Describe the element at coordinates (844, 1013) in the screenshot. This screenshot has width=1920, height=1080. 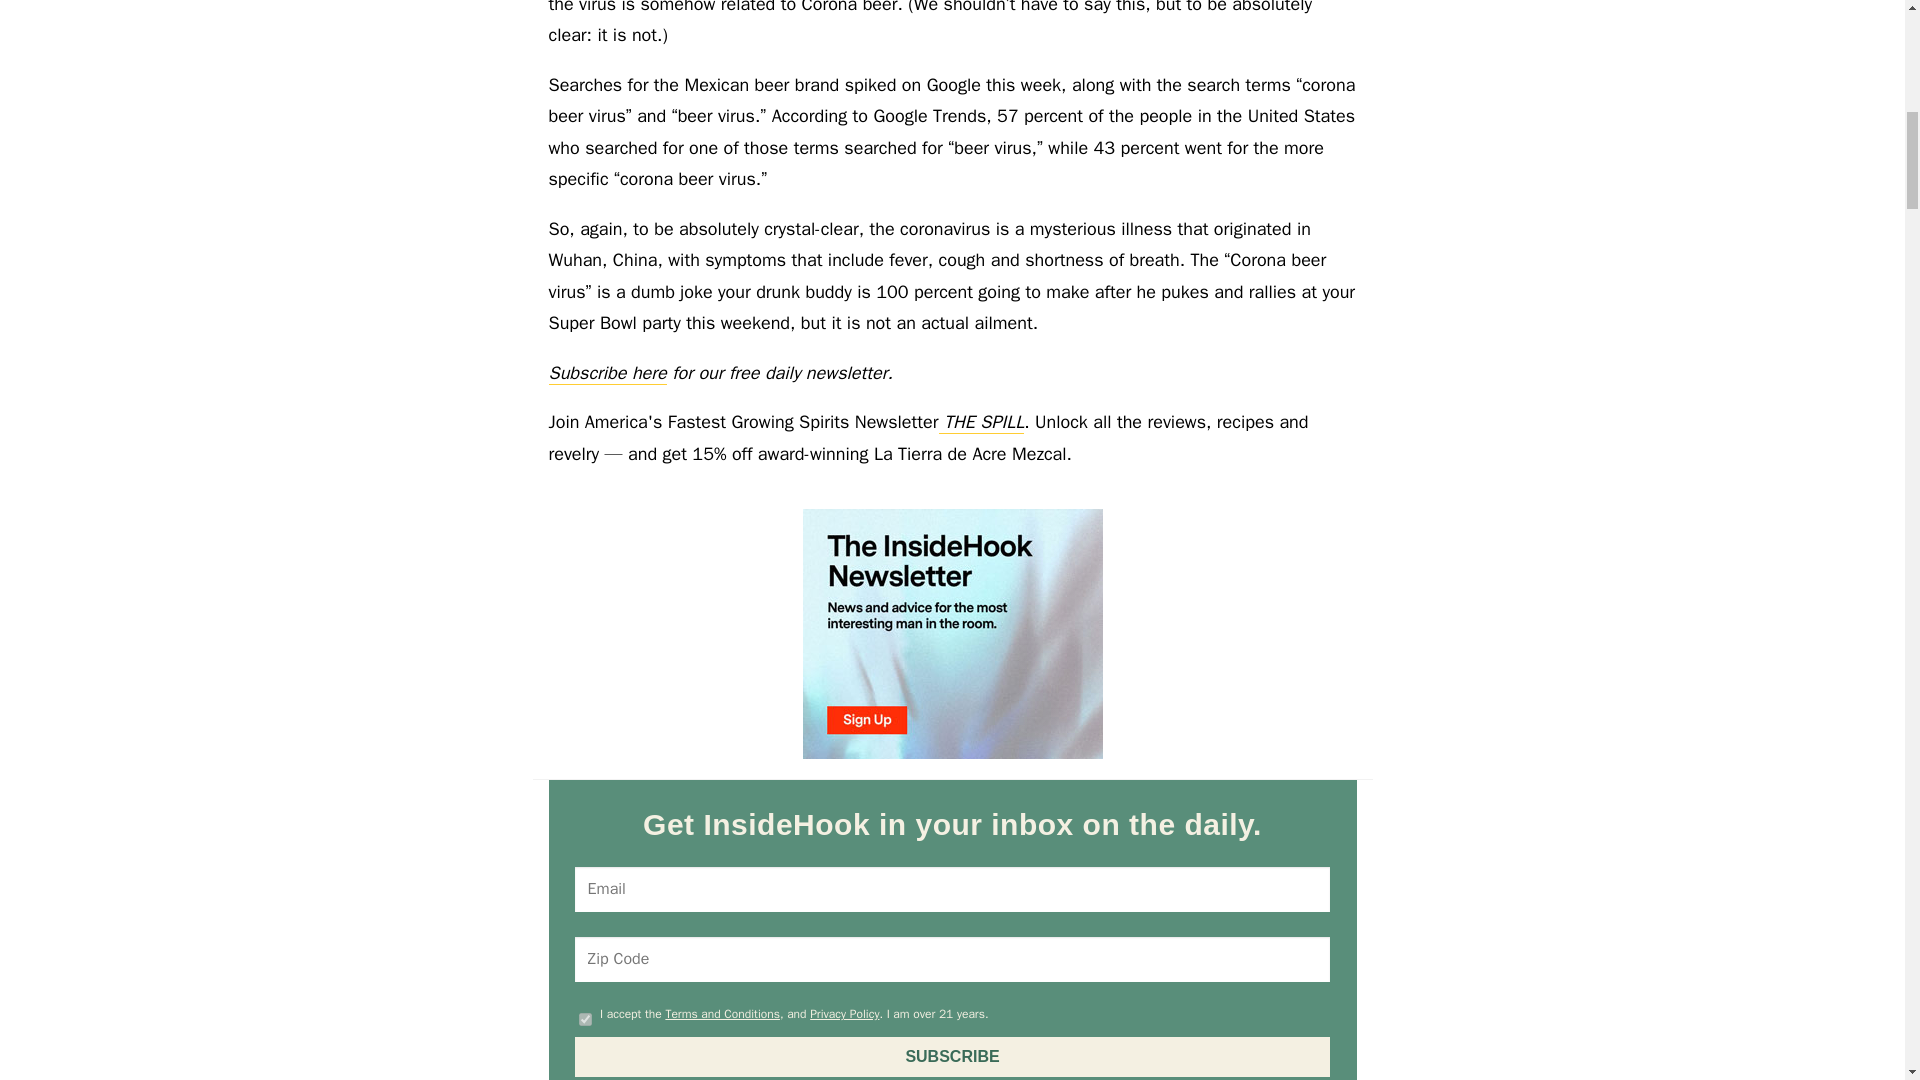
I see `Privacy Policy` at that location.